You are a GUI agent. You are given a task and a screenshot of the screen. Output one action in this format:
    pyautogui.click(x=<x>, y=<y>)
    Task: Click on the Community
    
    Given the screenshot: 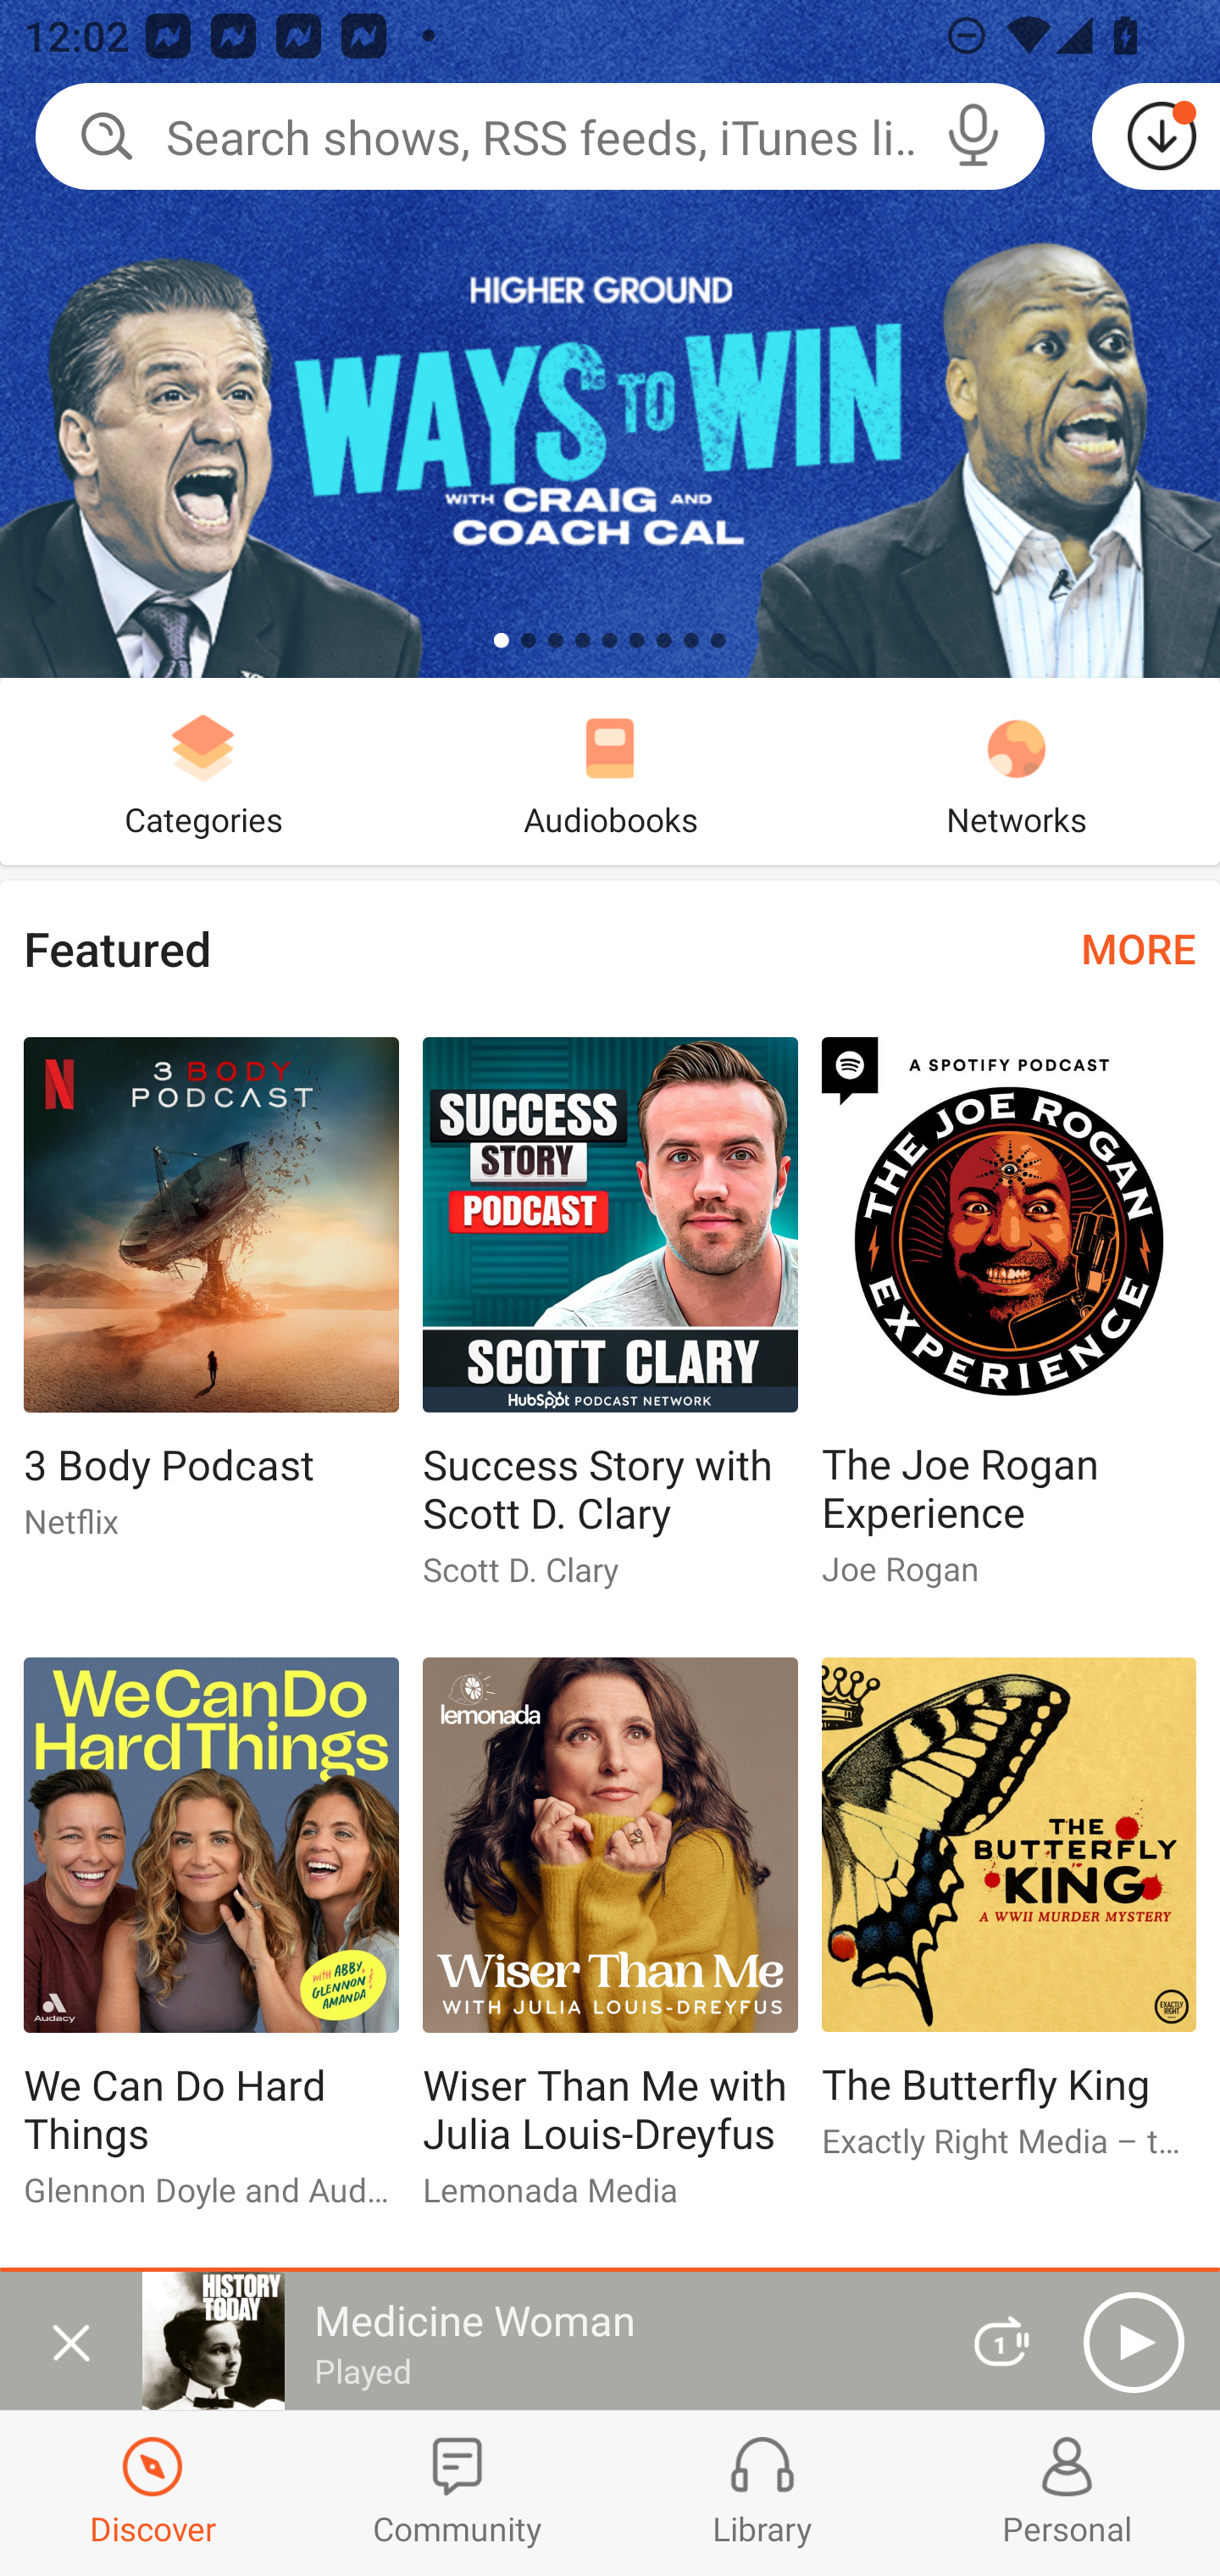 What is the action you would take?
    pyautogui.click(x=457, y=2493)
    